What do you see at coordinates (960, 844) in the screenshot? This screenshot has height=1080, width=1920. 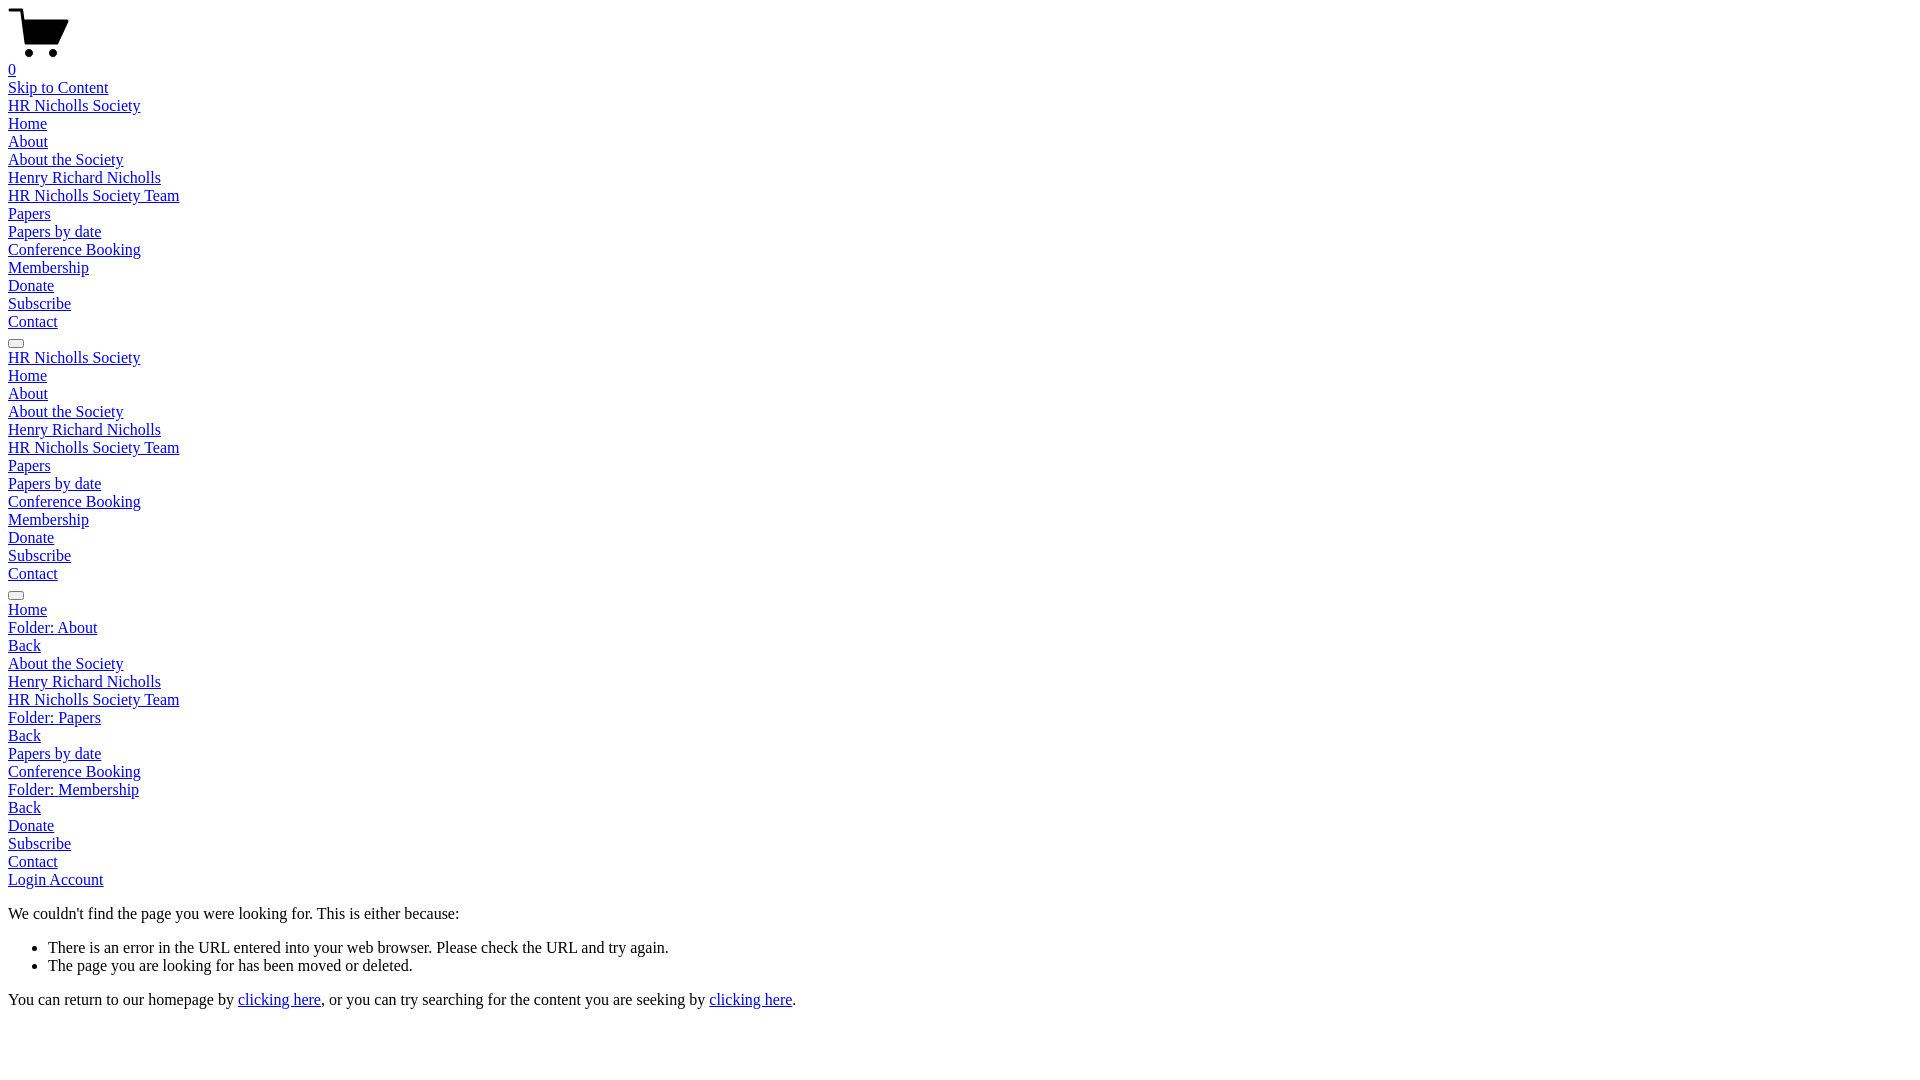 I see `Subscribe` at bounding box center [960, 844].